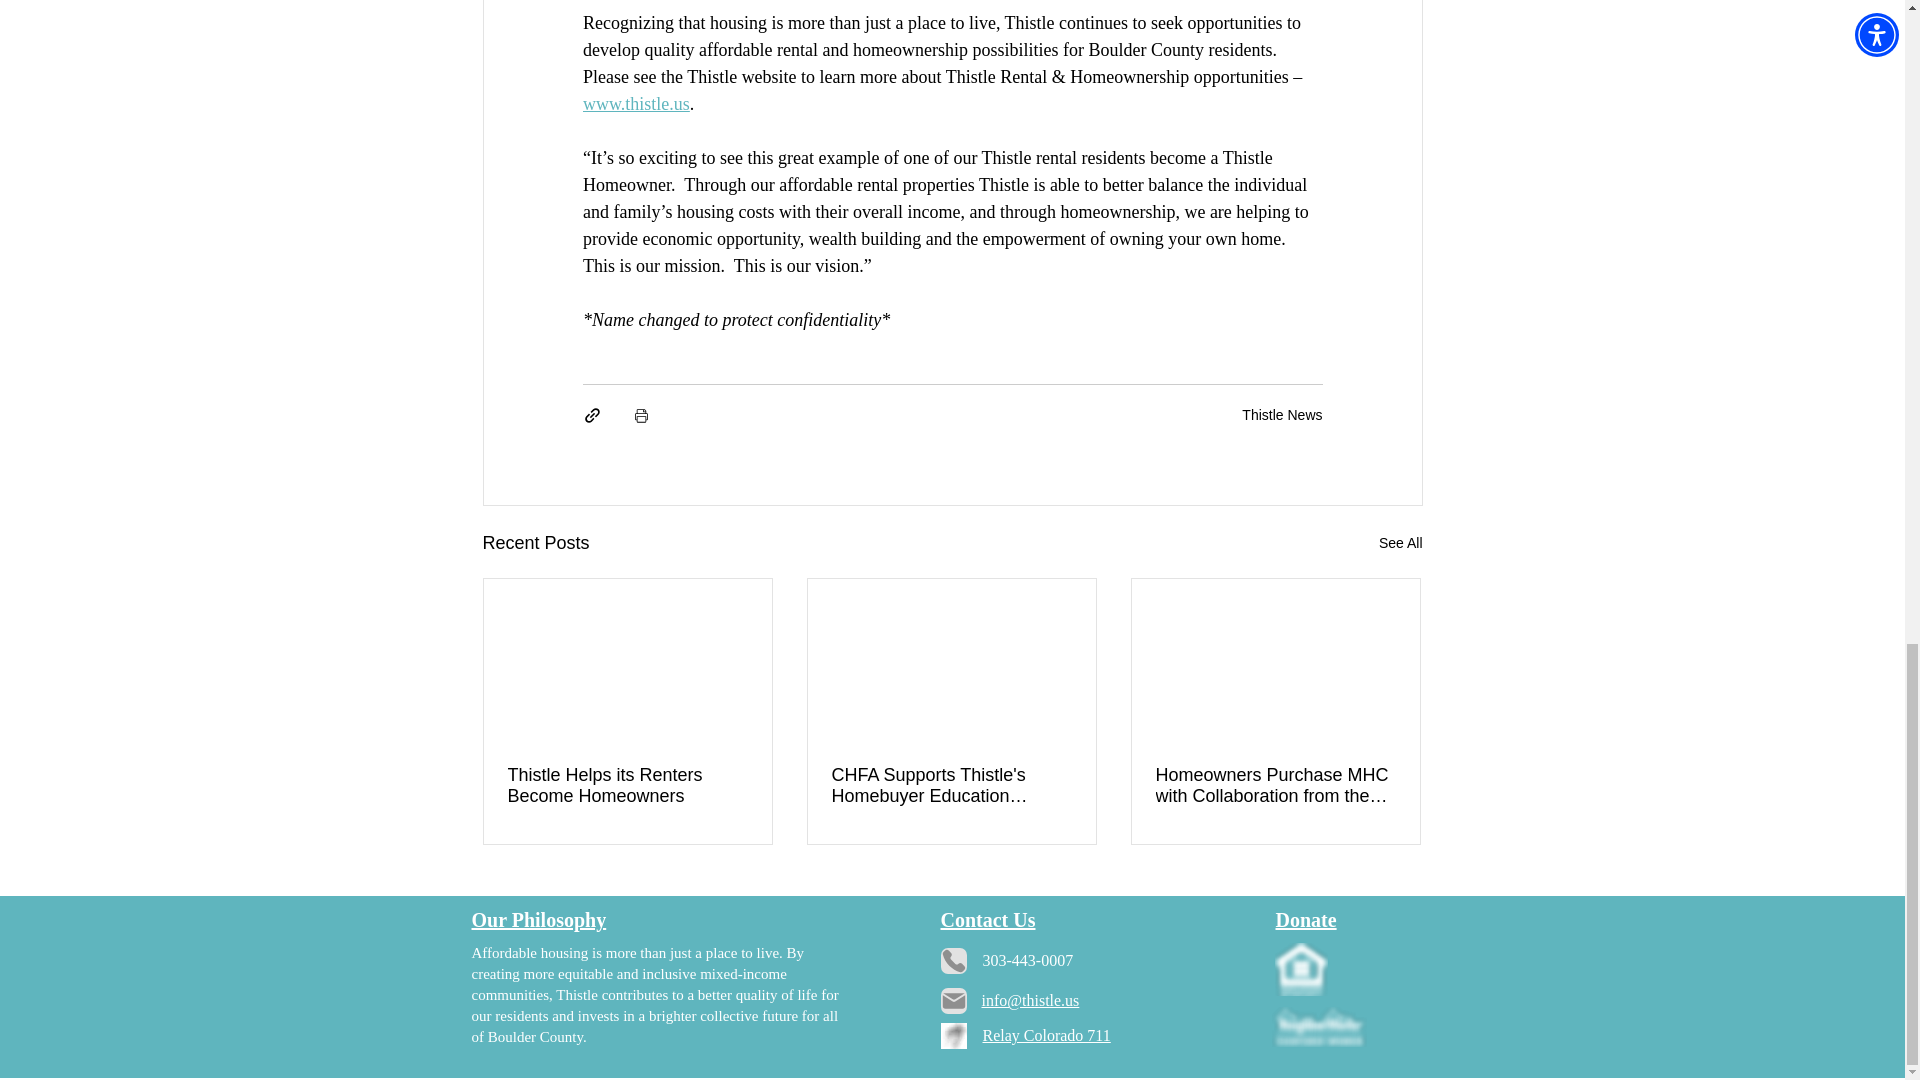 This screenshot has width=1920, height=1080. Describe the element at coordinates (628, 785) in the screenshot. I see `Thistle Helps its Renters Become Homeowners` at that location.